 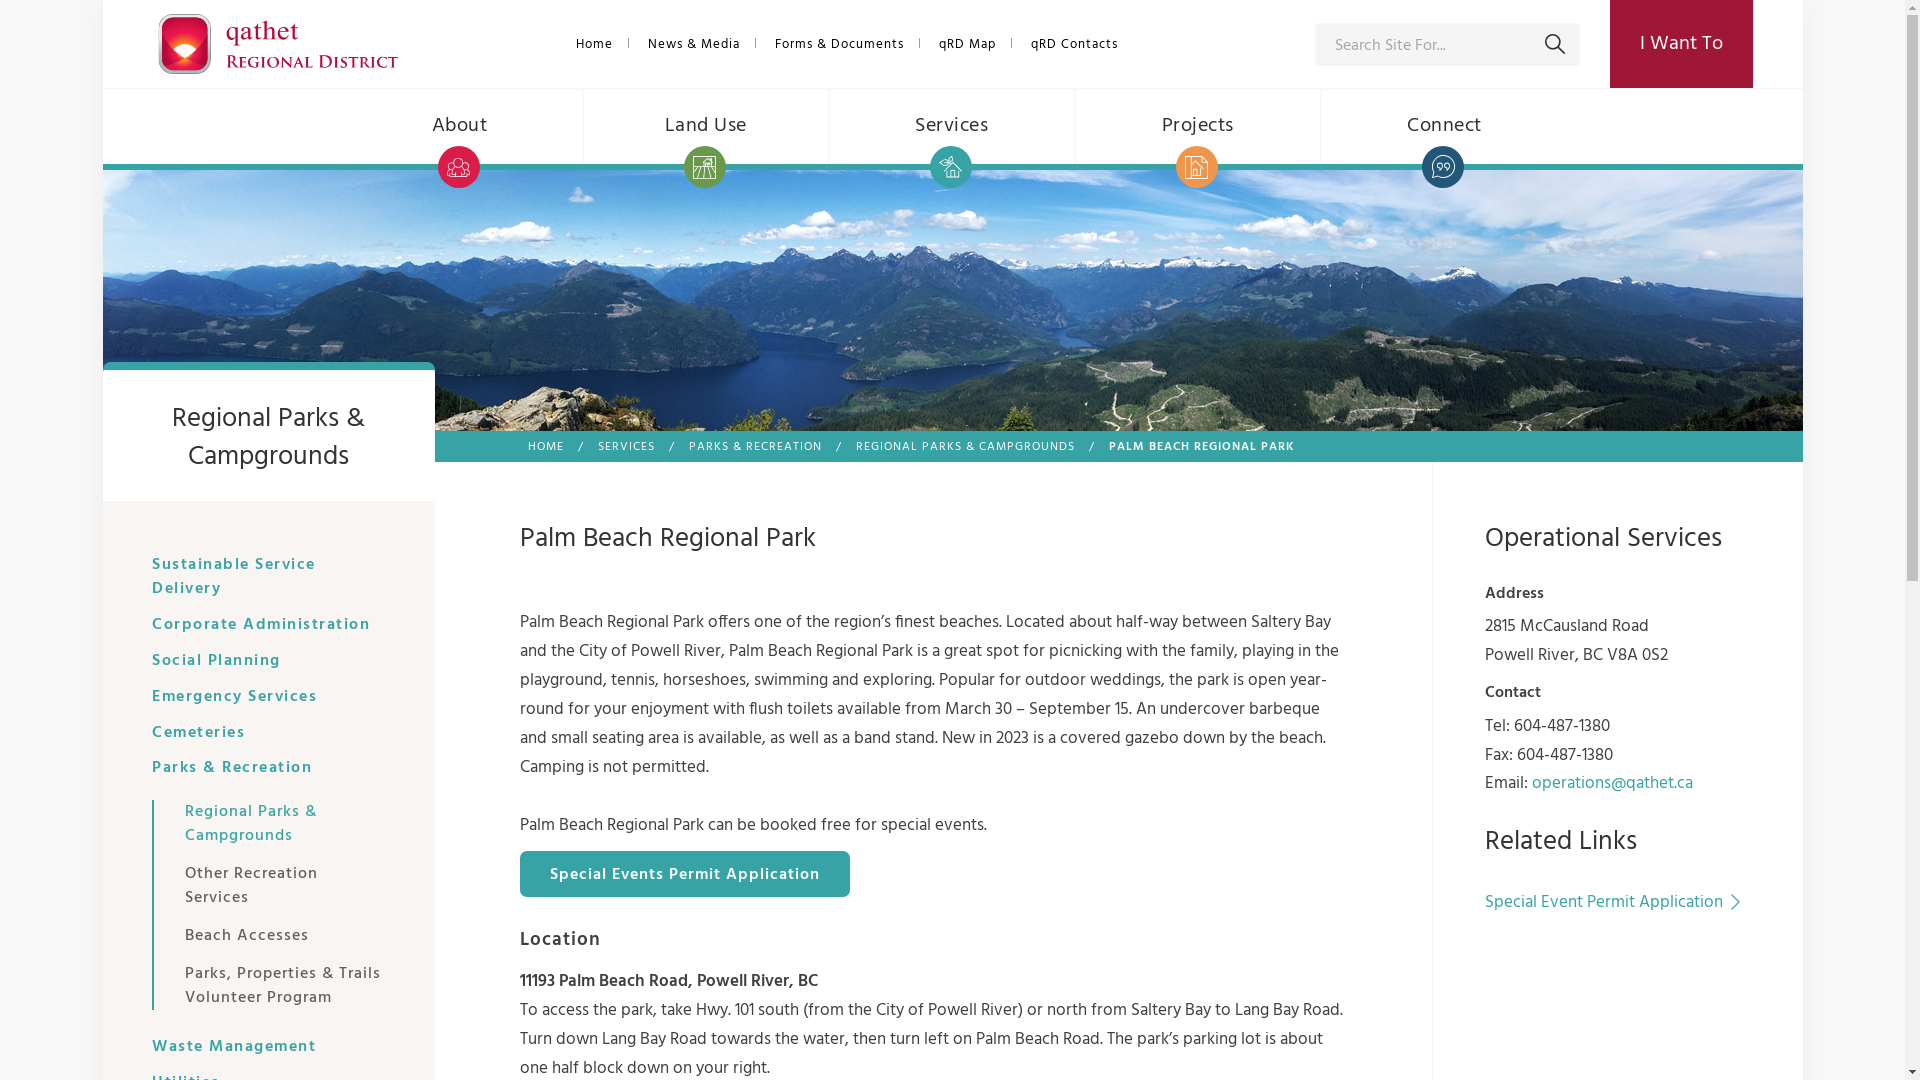 I want to click on SERVICES, so click(x=626, y=447).